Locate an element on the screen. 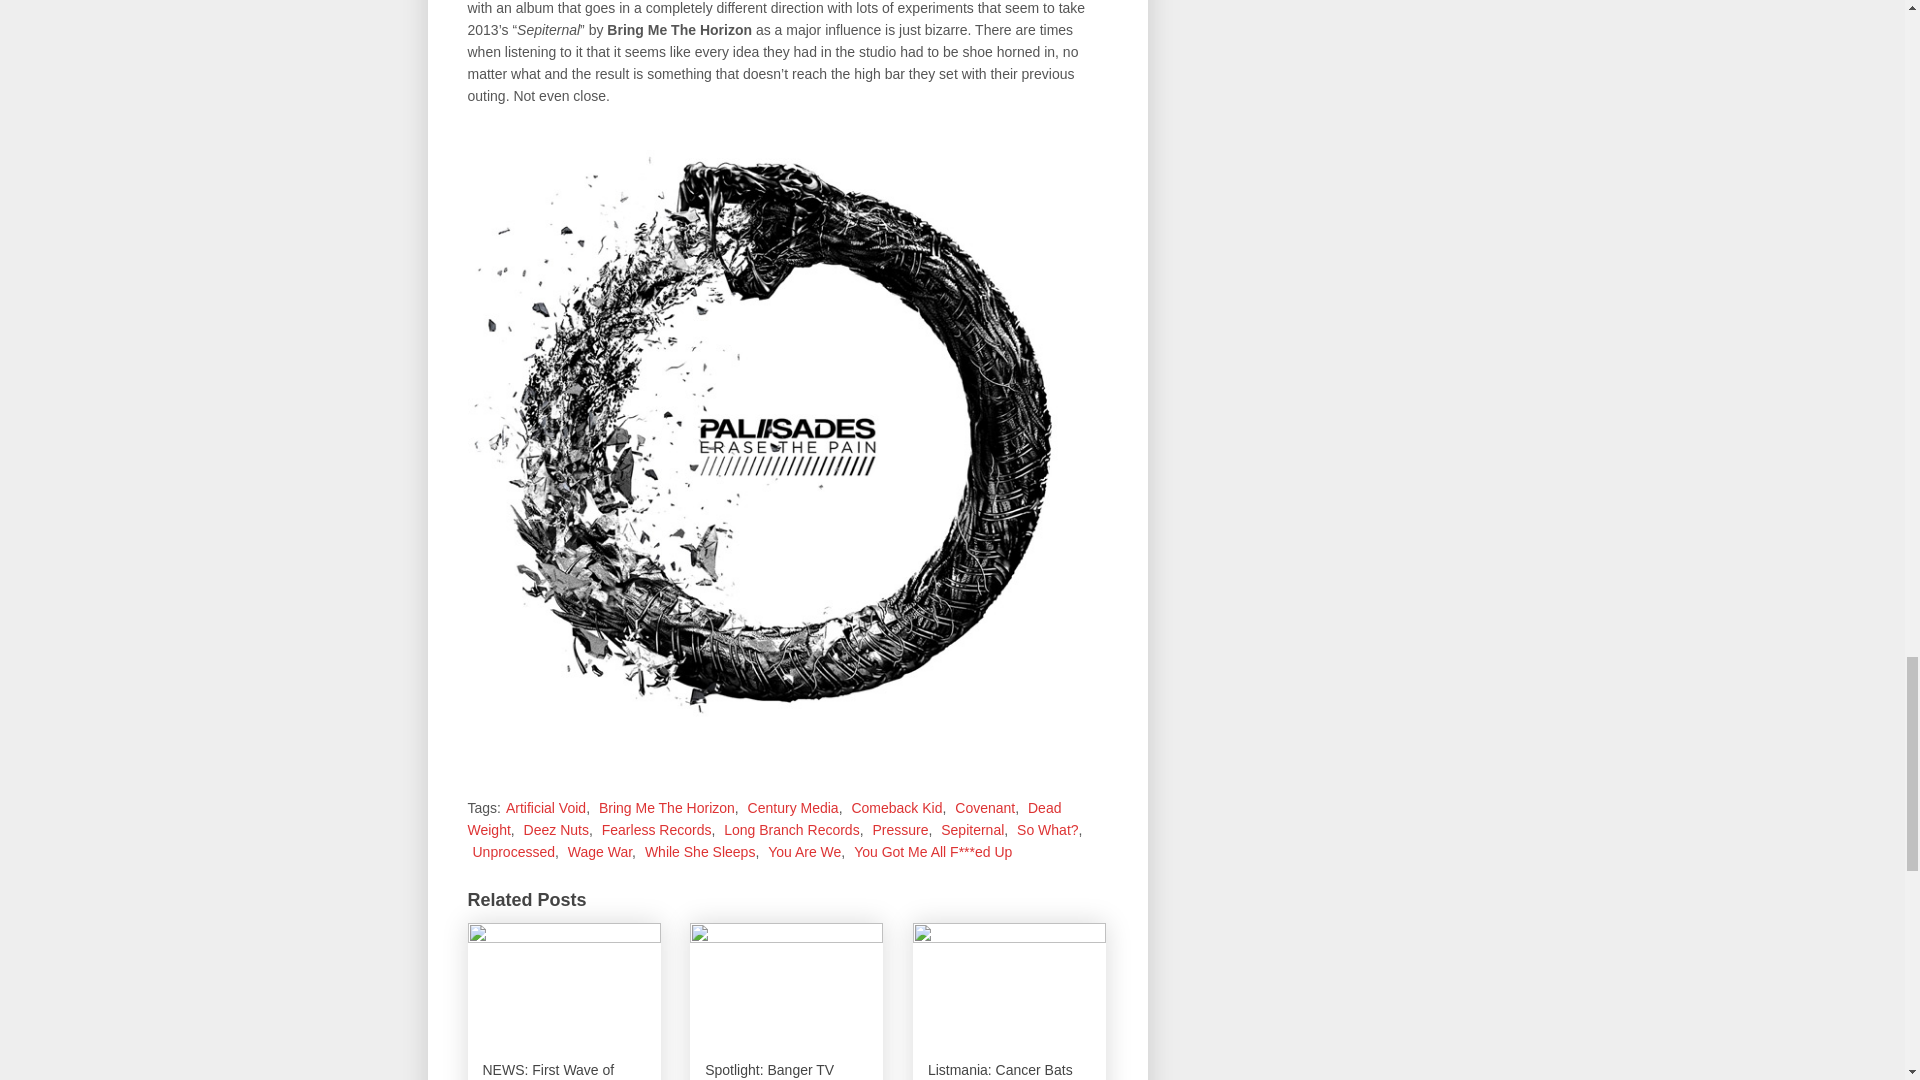 The height and width of the screenshot is (1080, 1920). Sepiternal is located at coordinates (972, 830).